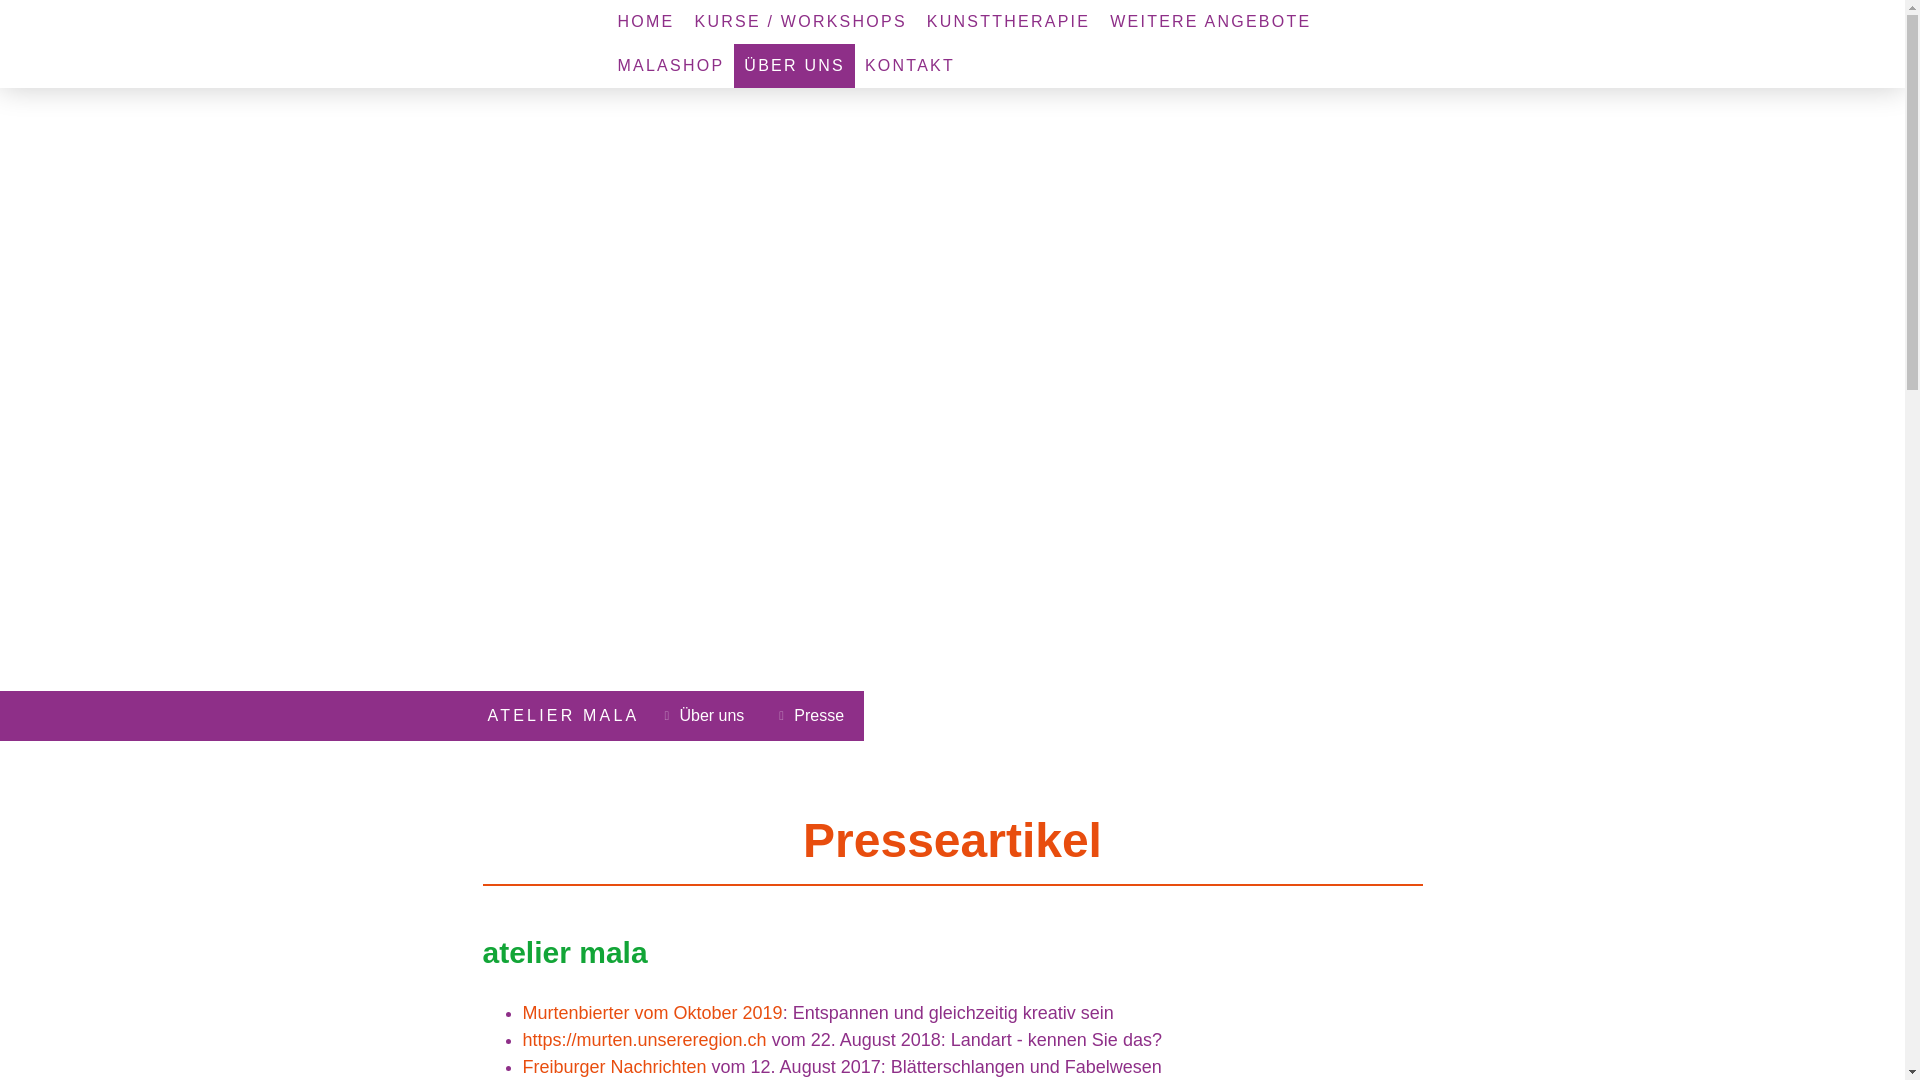  What do you see at coordinates (644, 1040) in the screenshot?
I see `https://murten.unsereregion.ch` at bounding box center [644, 1040].